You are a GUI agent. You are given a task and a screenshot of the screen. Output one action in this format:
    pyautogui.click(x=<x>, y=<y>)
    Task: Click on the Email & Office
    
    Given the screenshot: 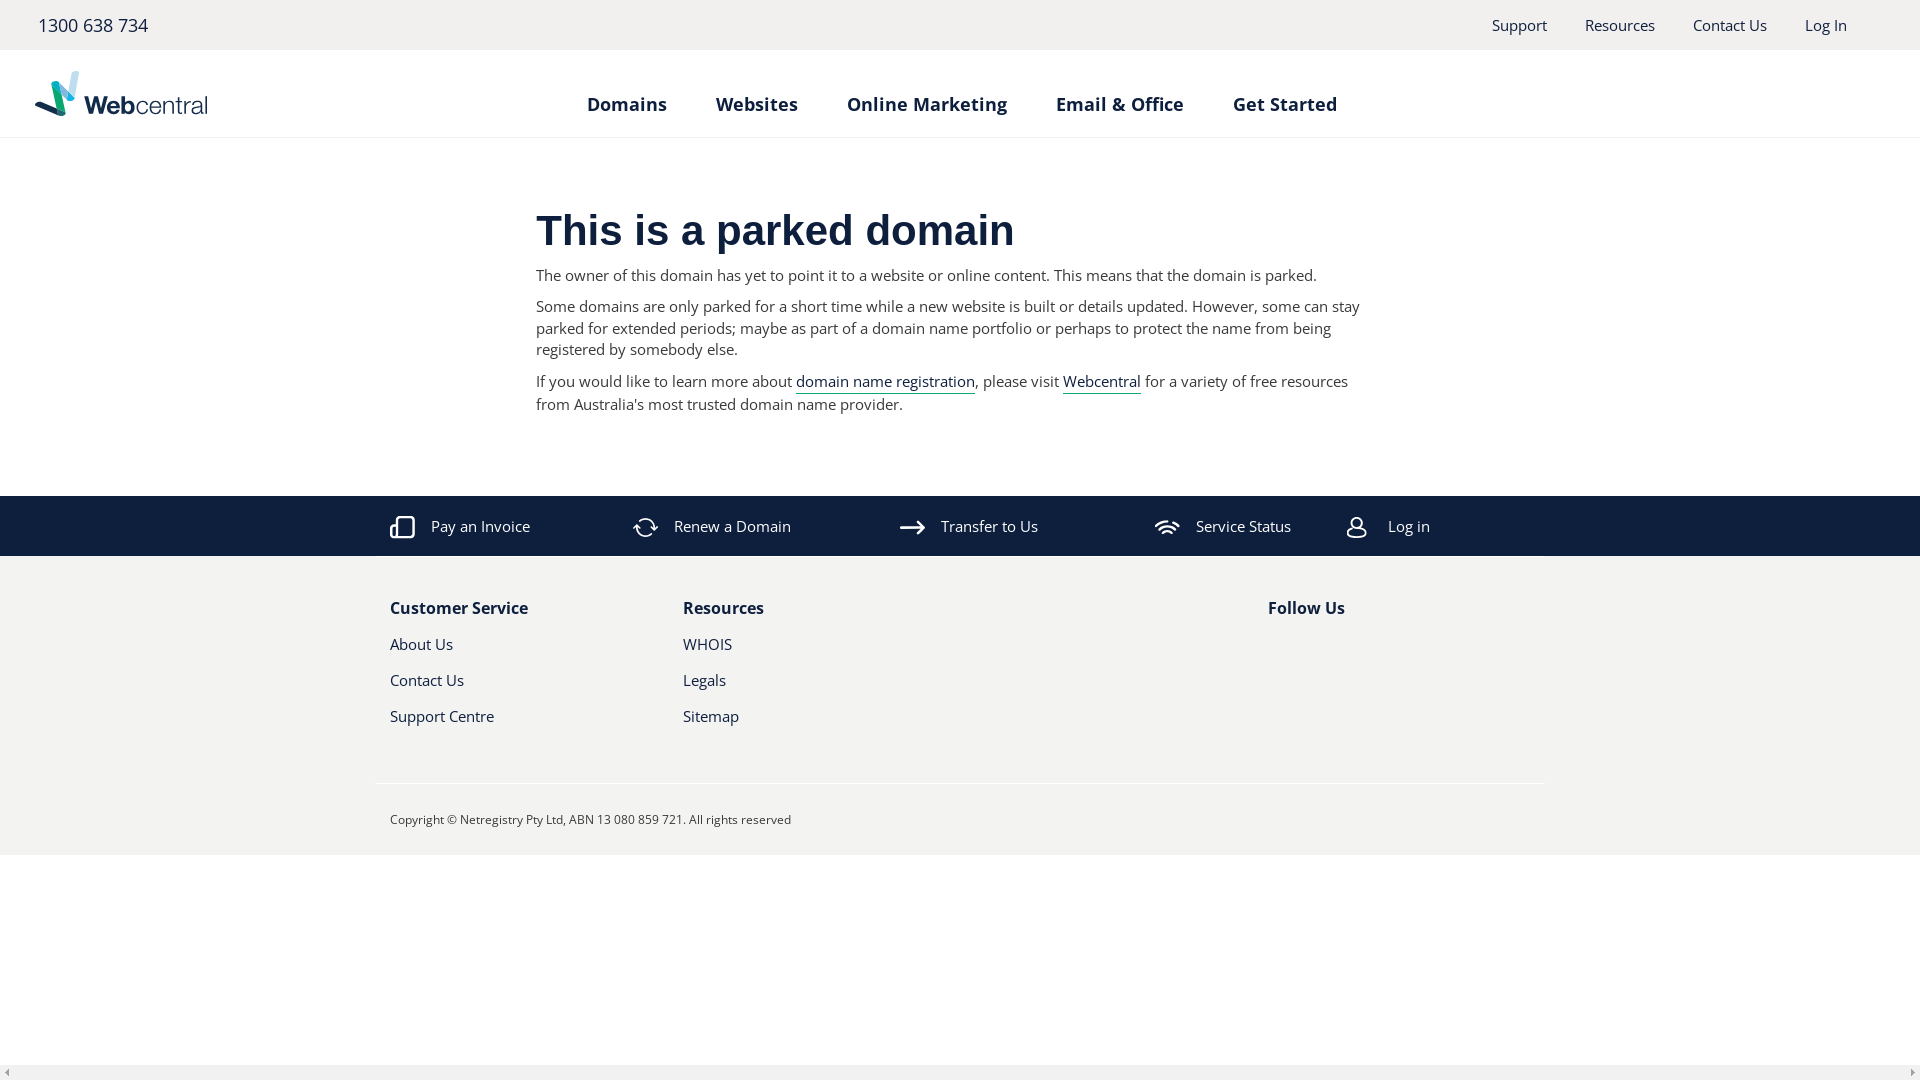 What is the action you would take?
    pyautogui.click(x=1120, y=94)
    